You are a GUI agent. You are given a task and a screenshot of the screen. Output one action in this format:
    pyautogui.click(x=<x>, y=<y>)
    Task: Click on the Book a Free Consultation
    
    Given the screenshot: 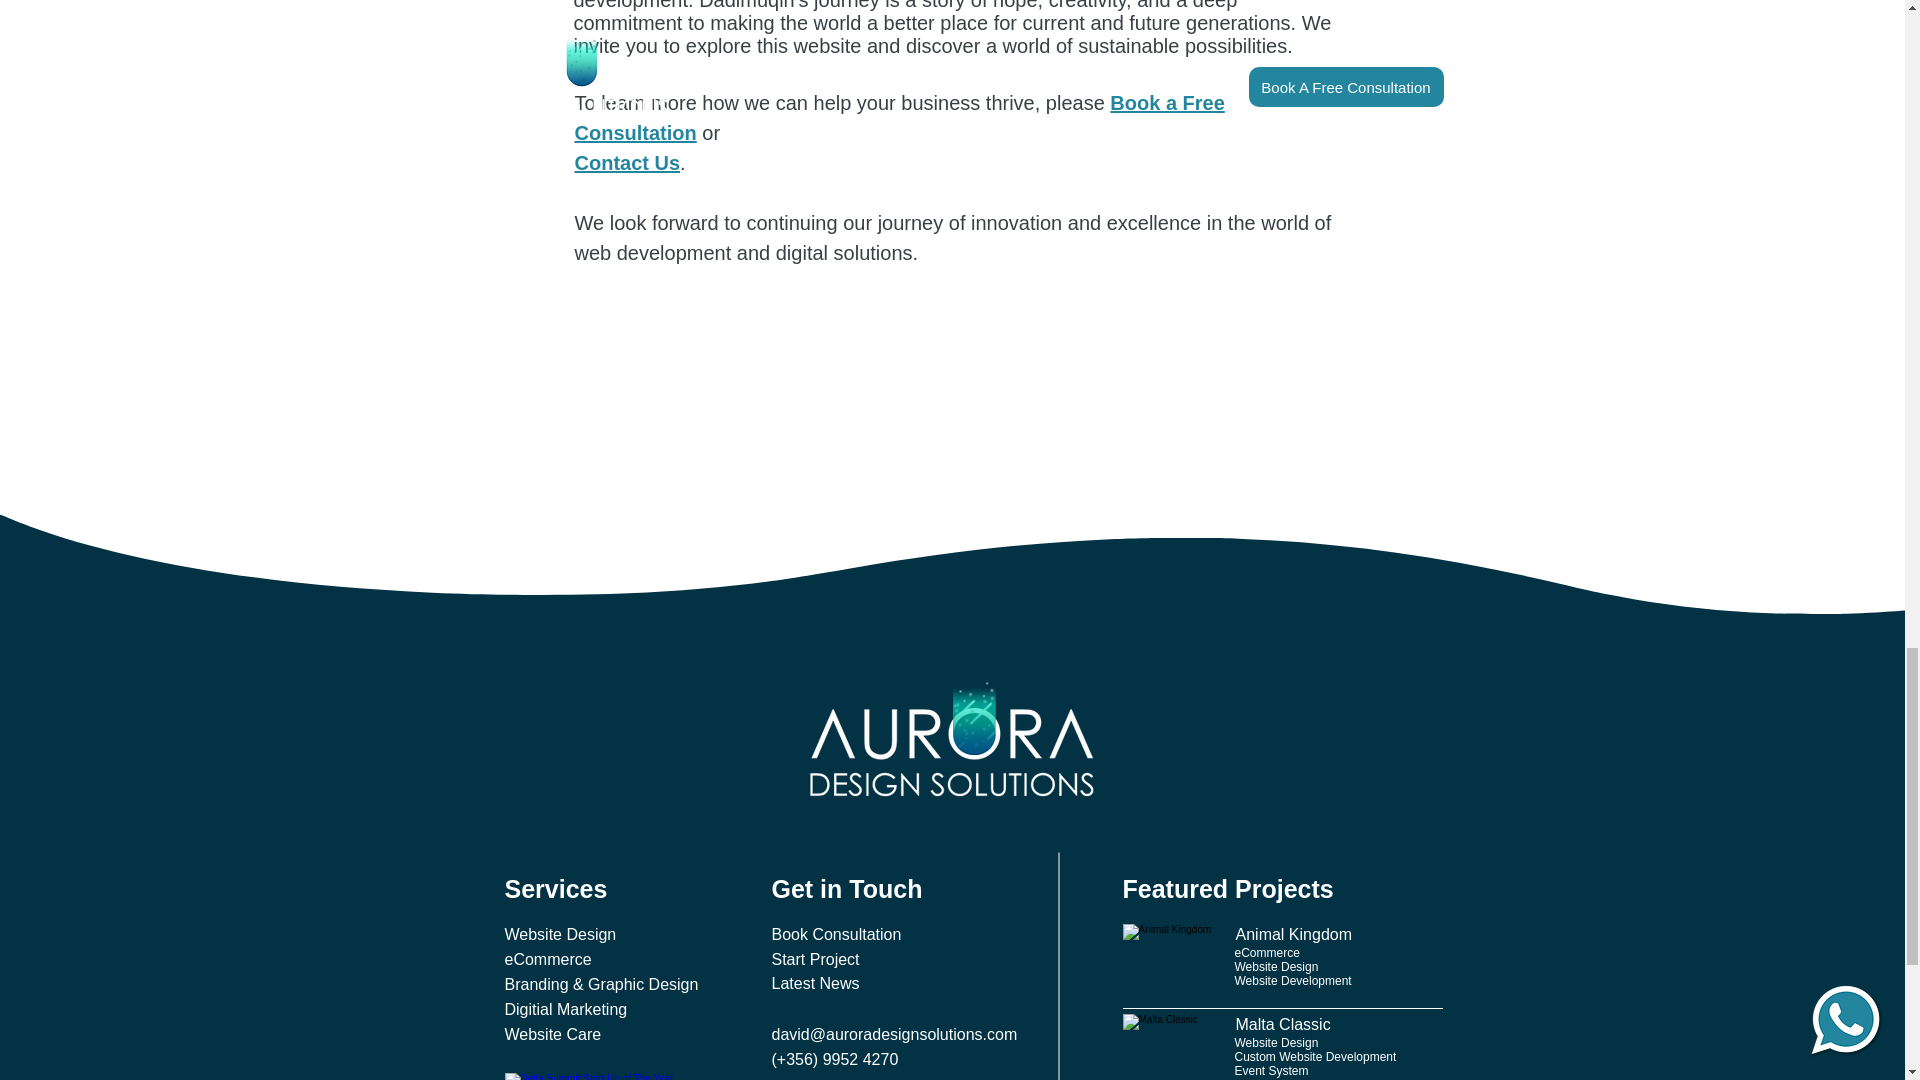 What is the action you would take?
    pyautogui.click(x=899, y=117)
    